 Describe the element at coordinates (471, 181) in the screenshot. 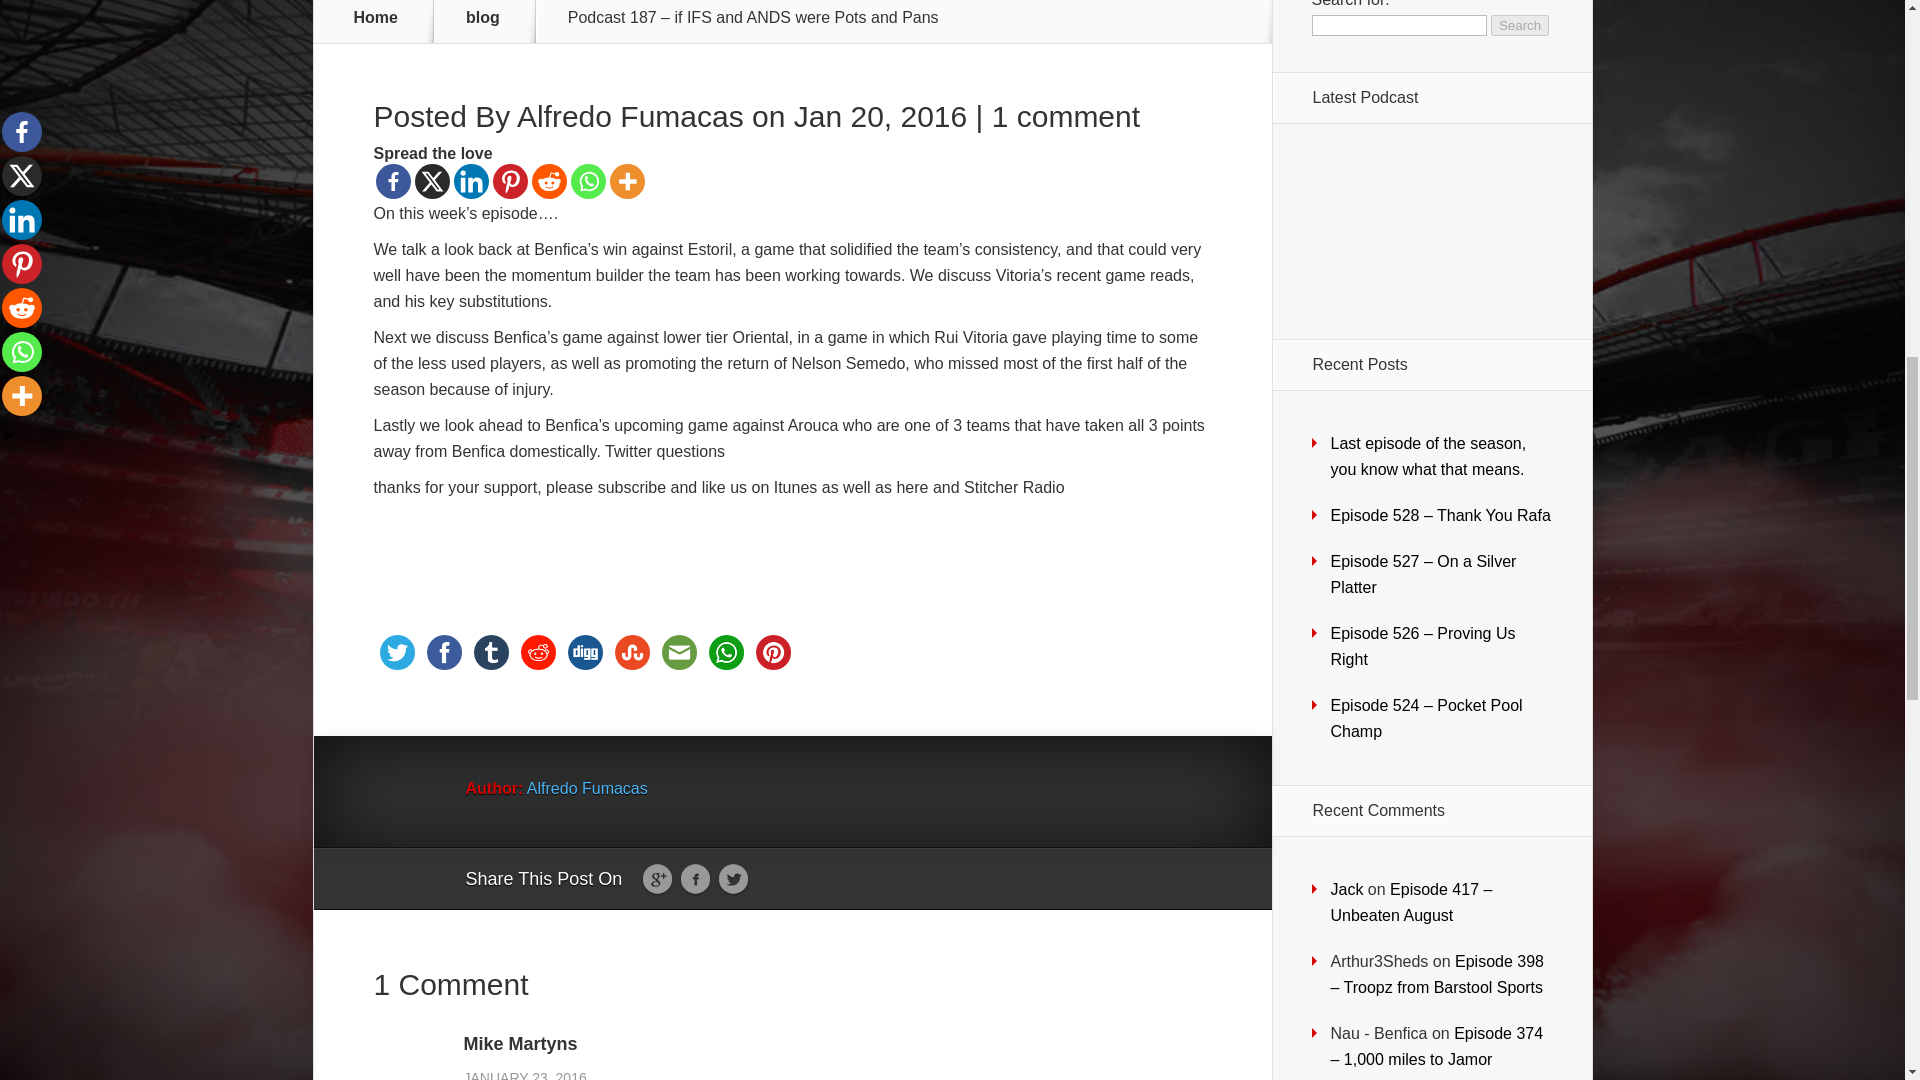

I see `Linkedin` at that location.